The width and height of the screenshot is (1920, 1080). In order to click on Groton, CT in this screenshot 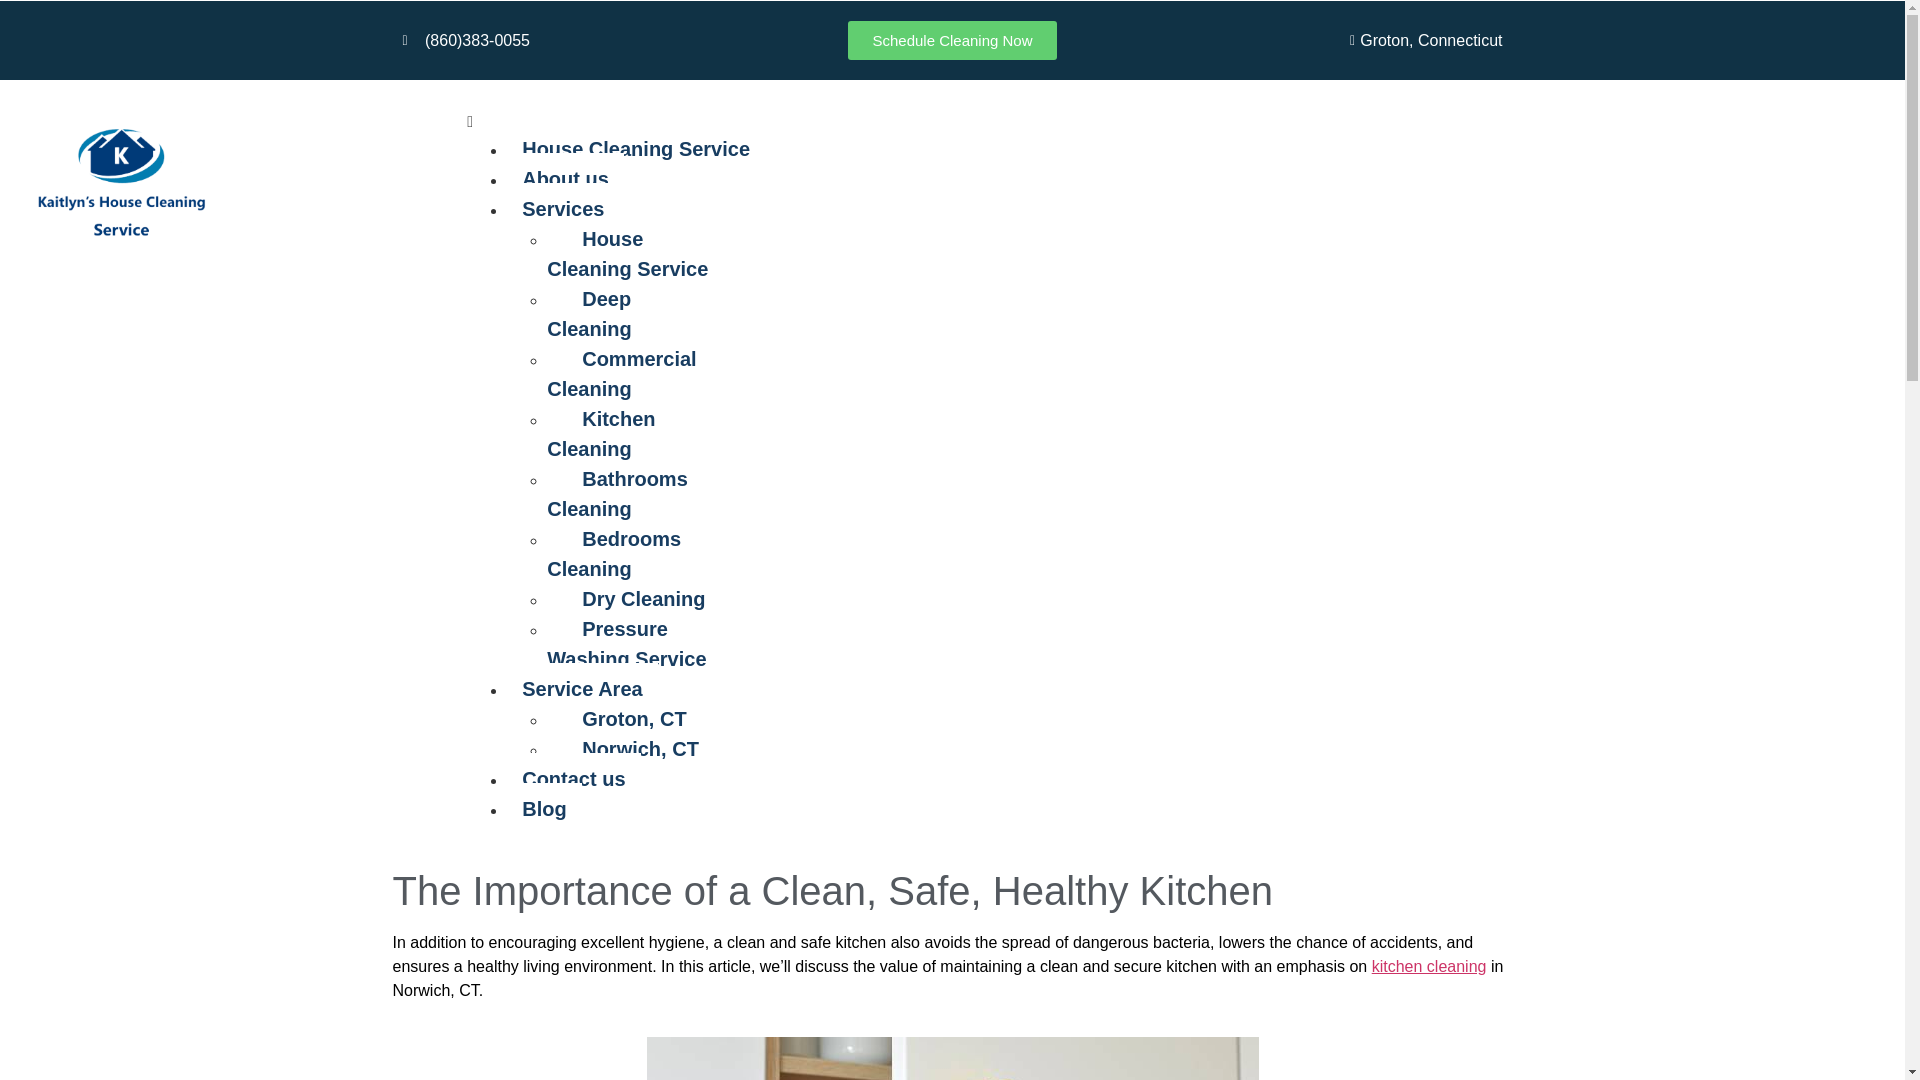, I will do `click(624, 719)`.